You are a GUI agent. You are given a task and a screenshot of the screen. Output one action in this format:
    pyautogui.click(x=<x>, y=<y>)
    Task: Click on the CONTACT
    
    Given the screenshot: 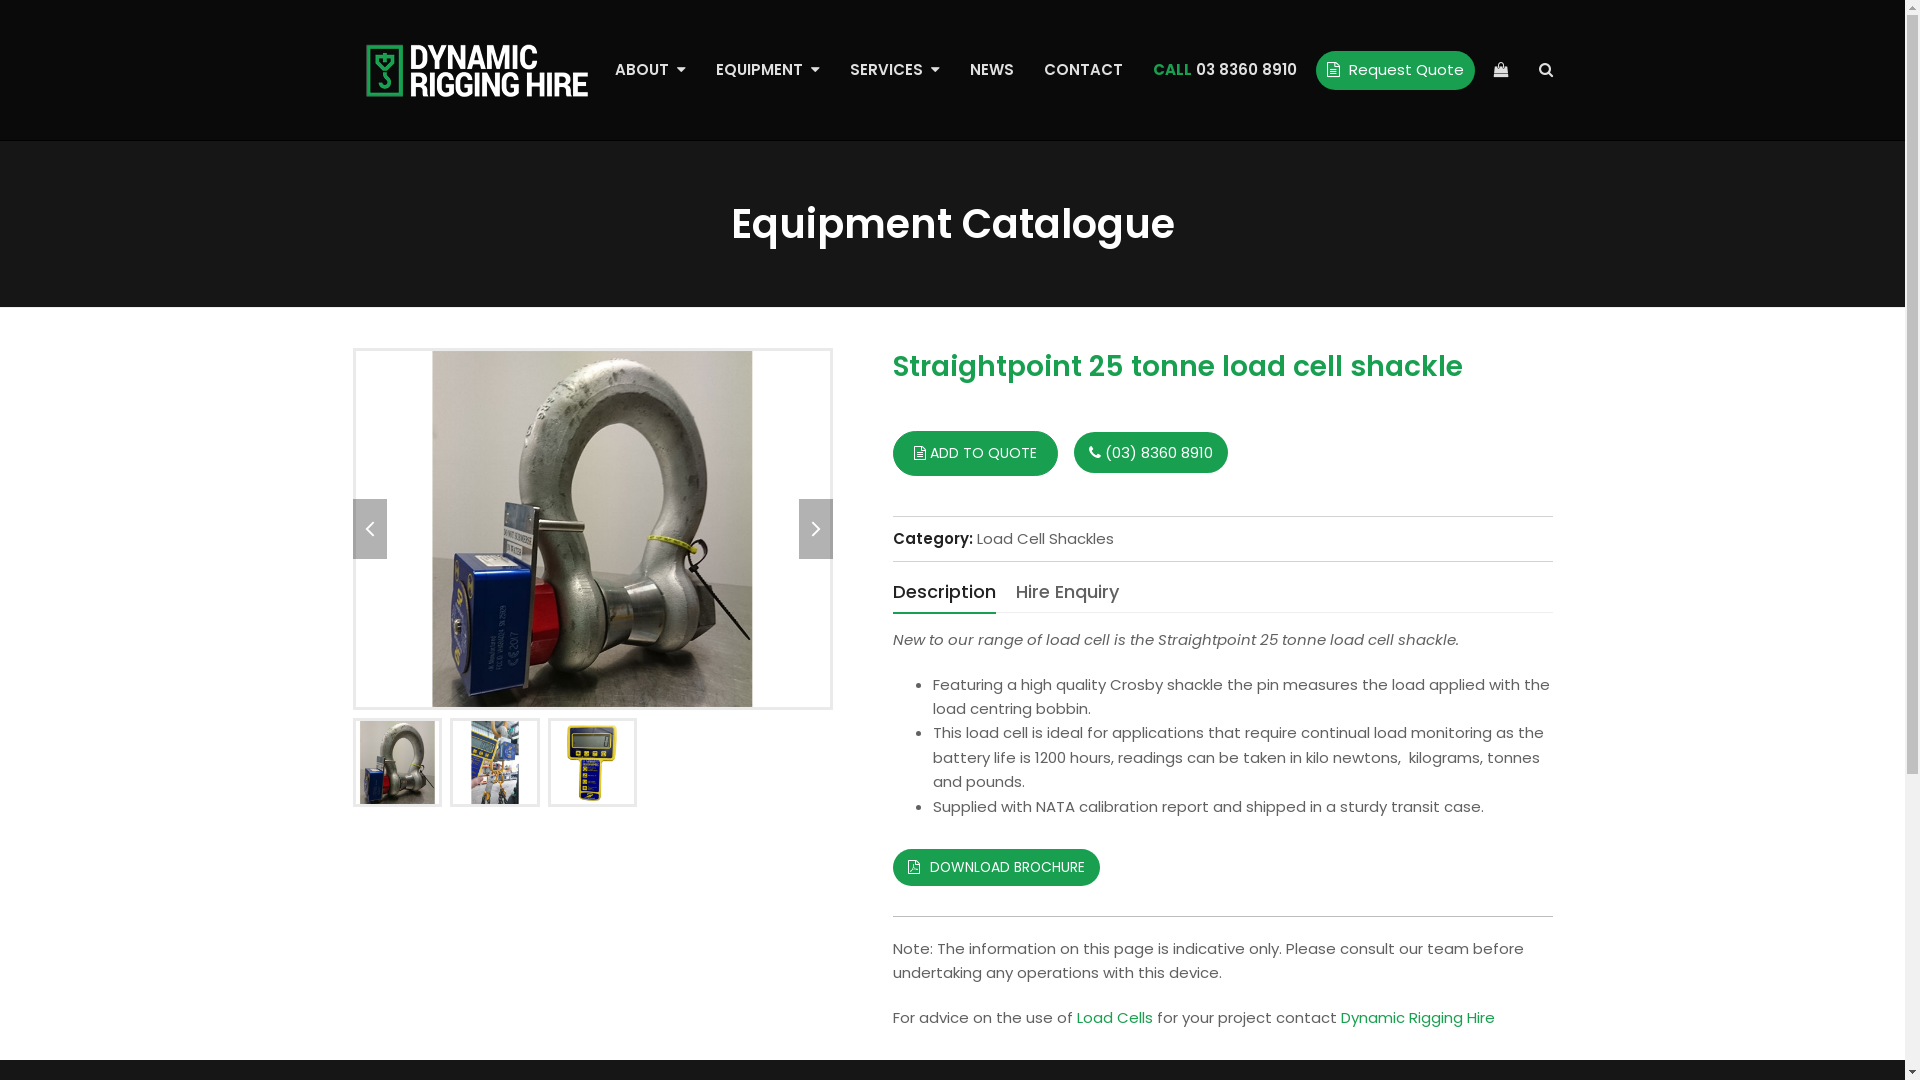 What is the action you would take?
    pyautogui.click(x=1082, y=70)
    